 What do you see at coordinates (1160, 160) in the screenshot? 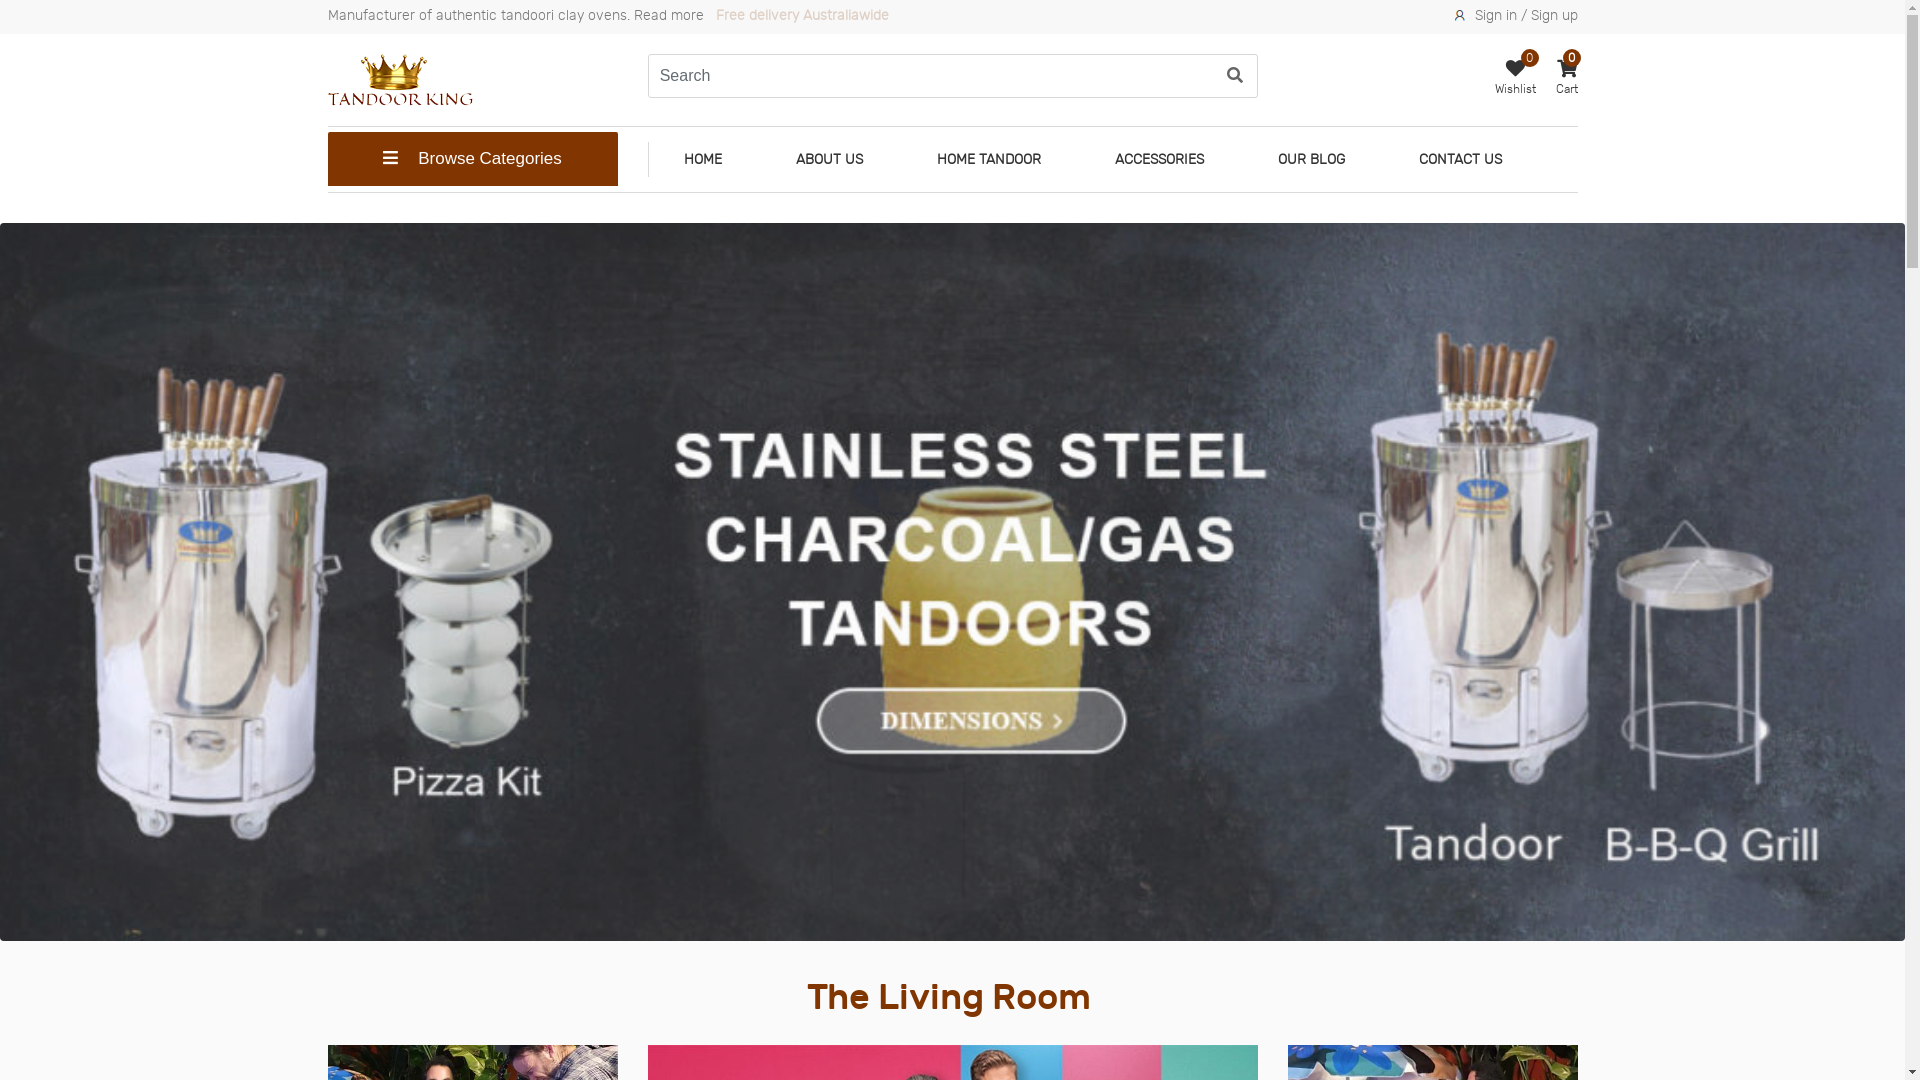
I see `ACCESSORIES` at bounding box center [1160, 160].